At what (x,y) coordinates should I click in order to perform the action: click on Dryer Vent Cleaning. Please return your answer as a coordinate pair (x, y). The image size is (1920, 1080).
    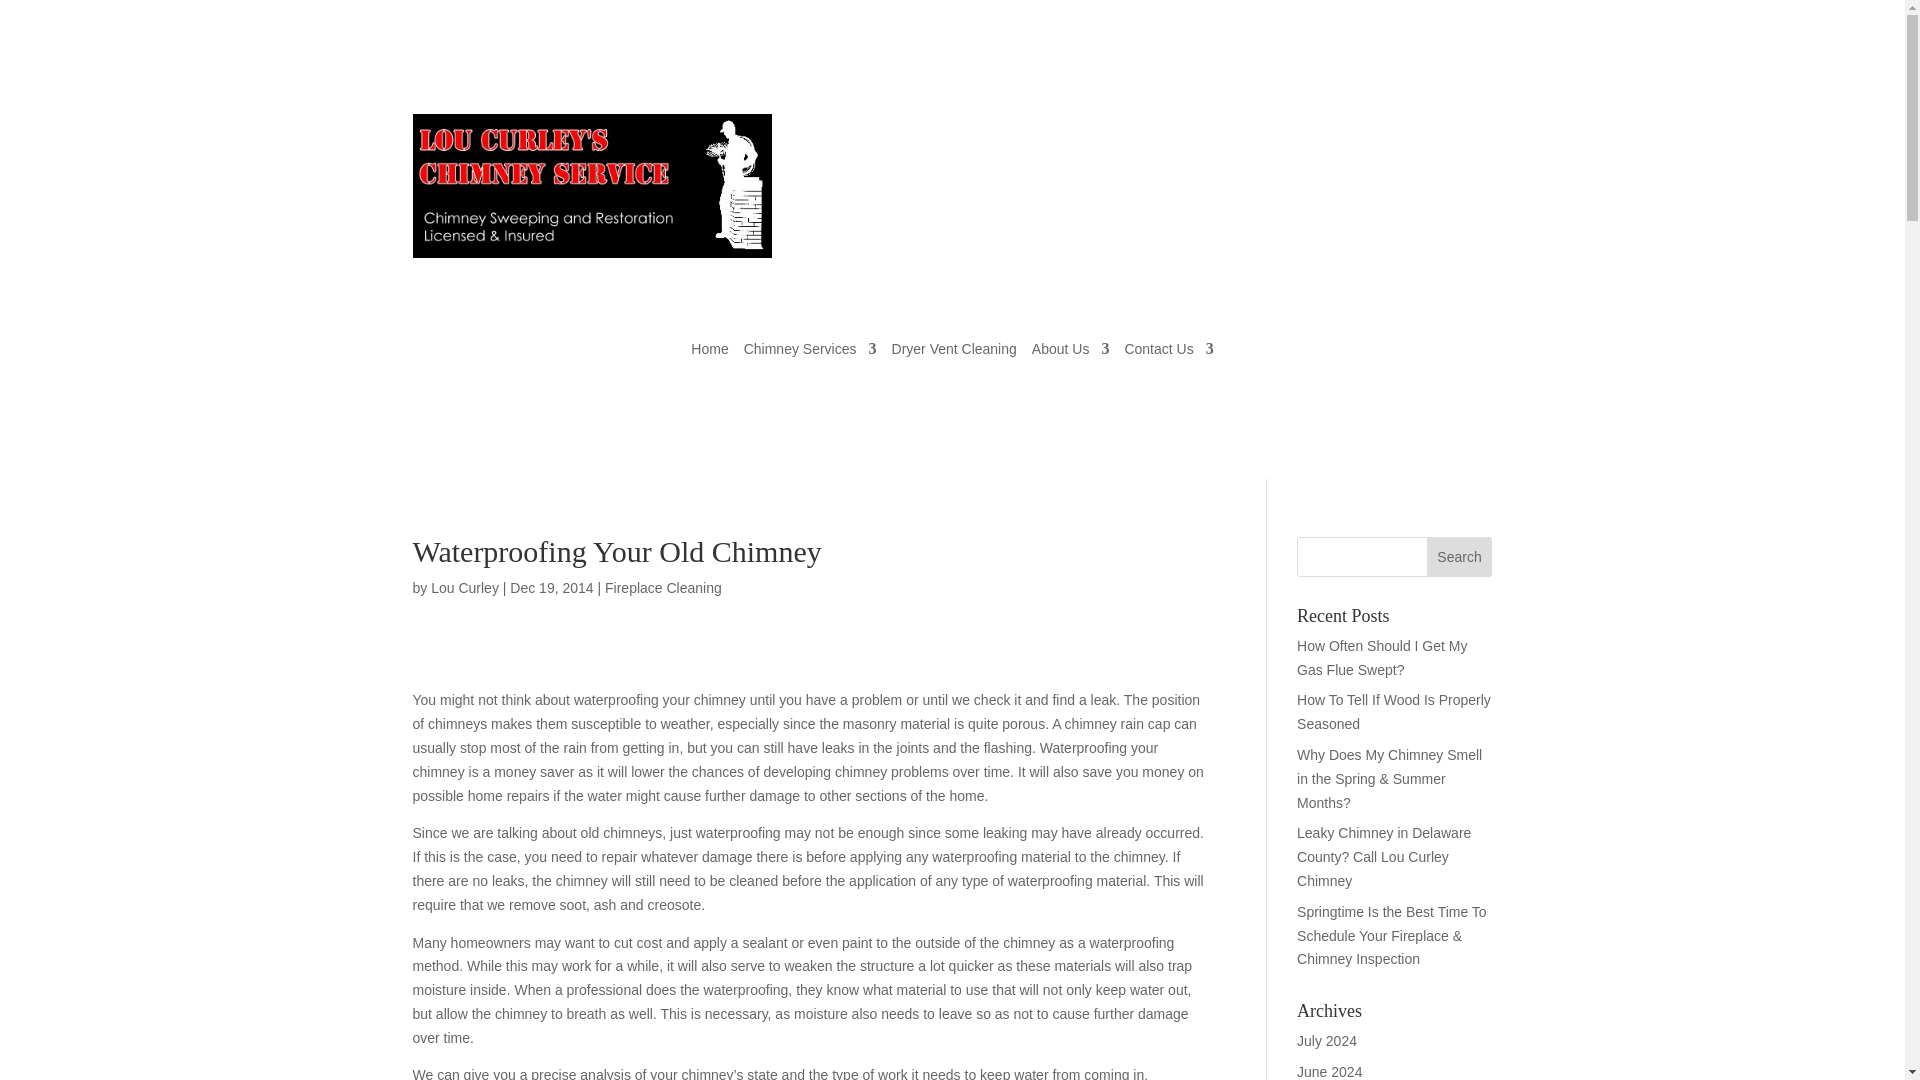
    Looking at the image, I should click on (954, 352).